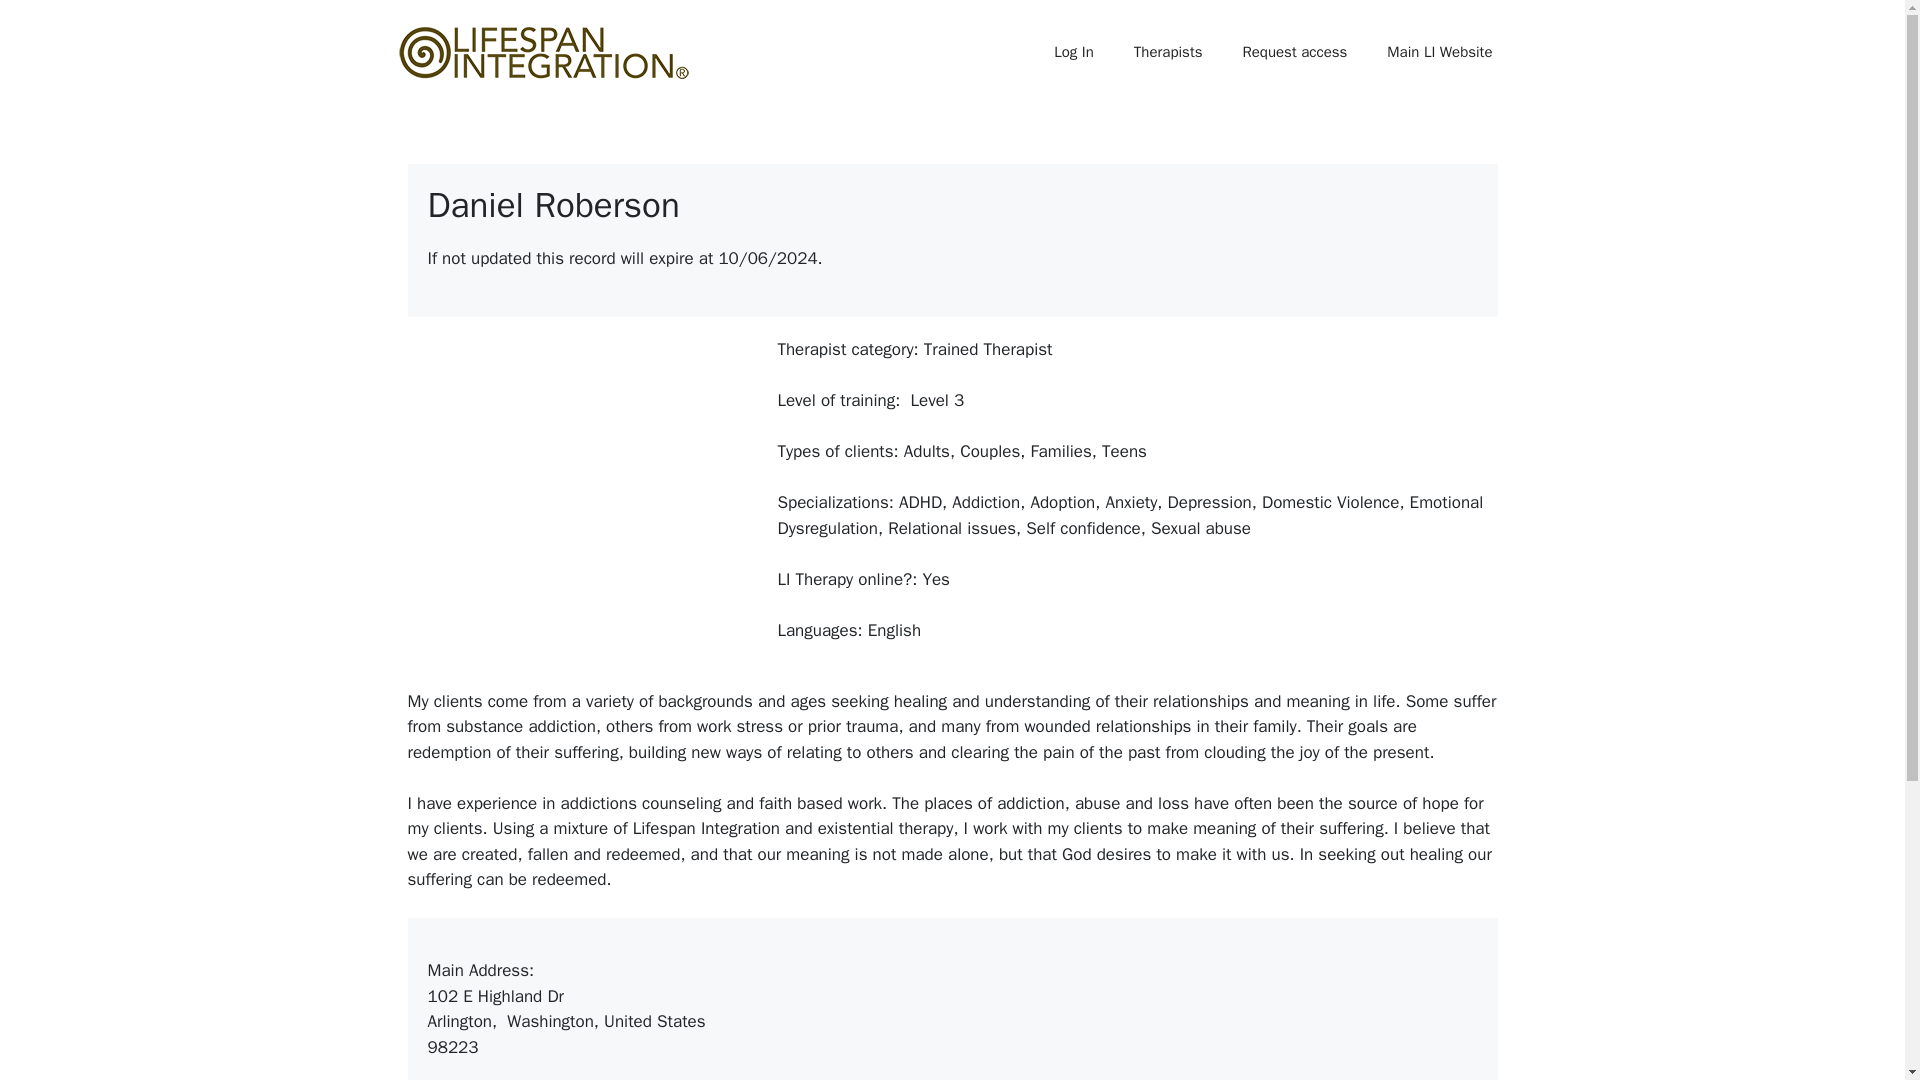  Describe the element at coordinates (1074, 52) in the screenshot. I see `Log In` at that location.